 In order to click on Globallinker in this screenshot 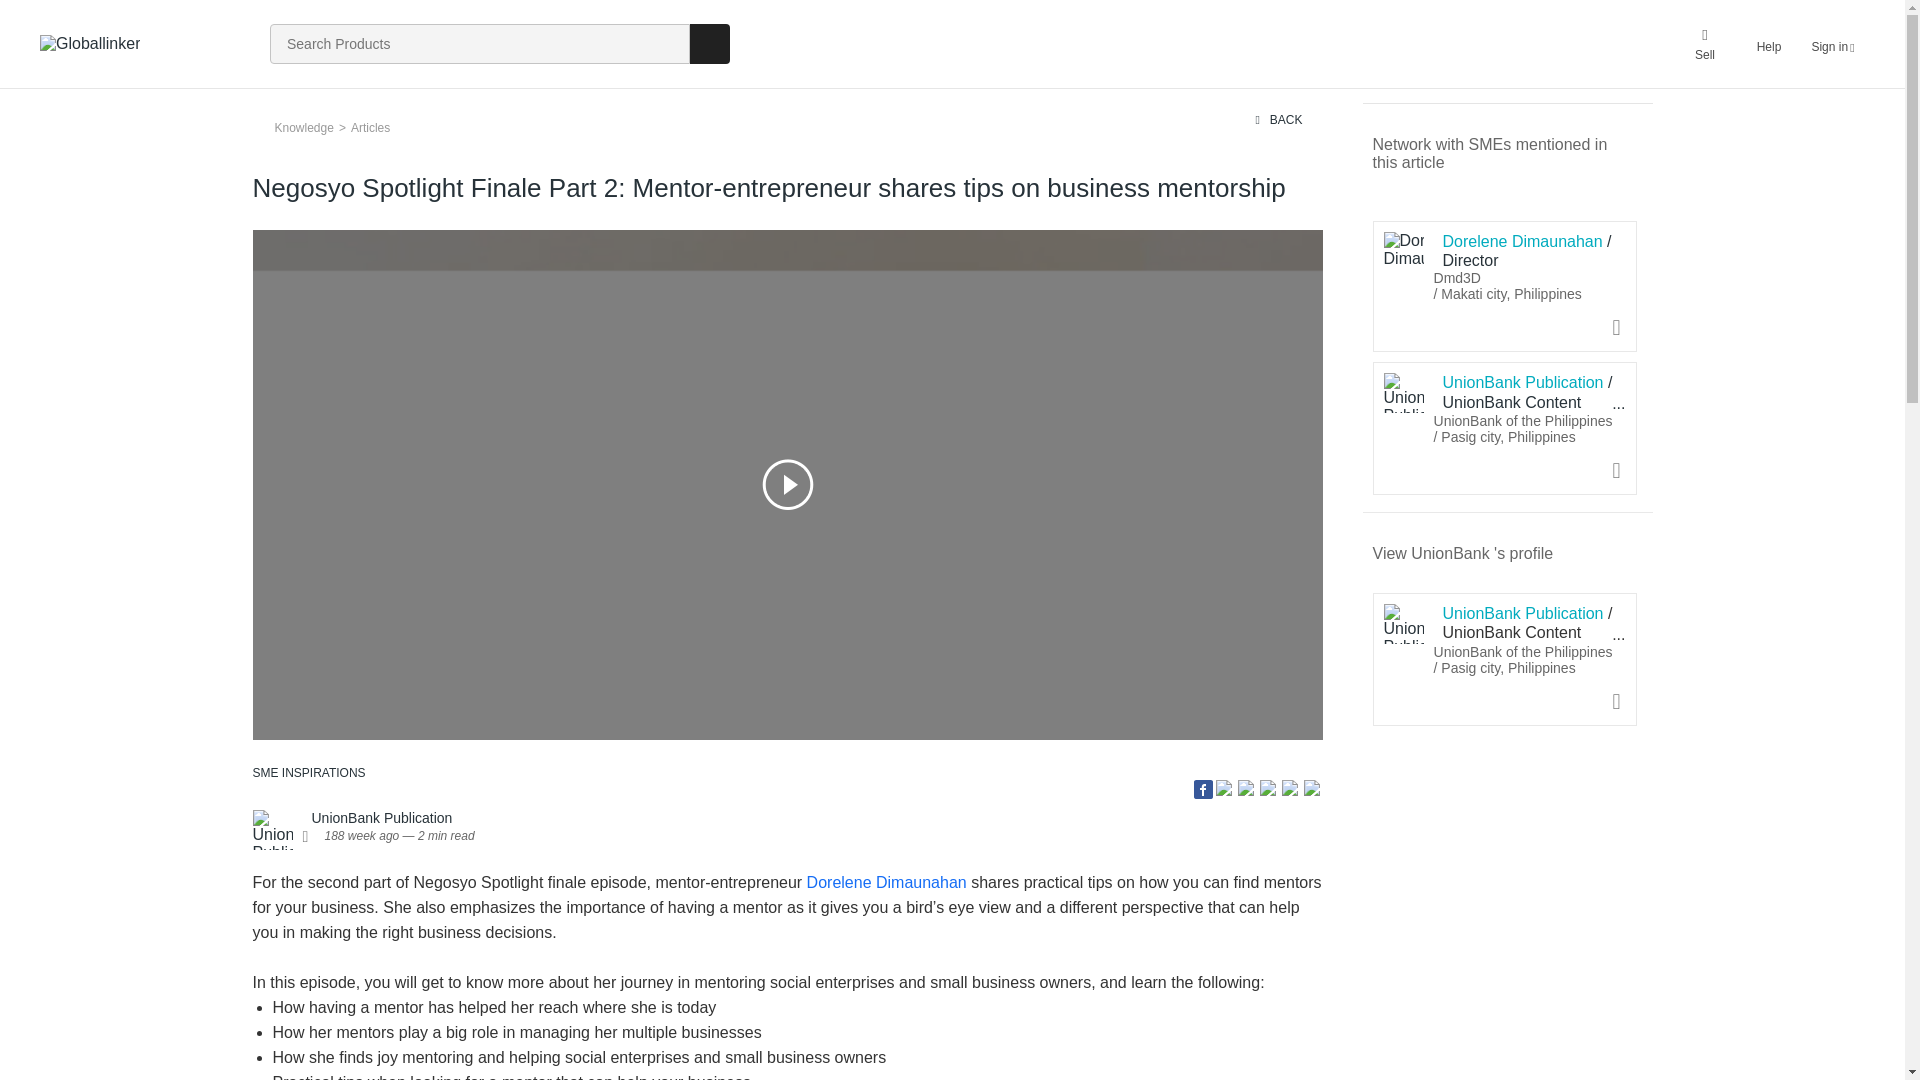, I will do `click(90, 43)`.